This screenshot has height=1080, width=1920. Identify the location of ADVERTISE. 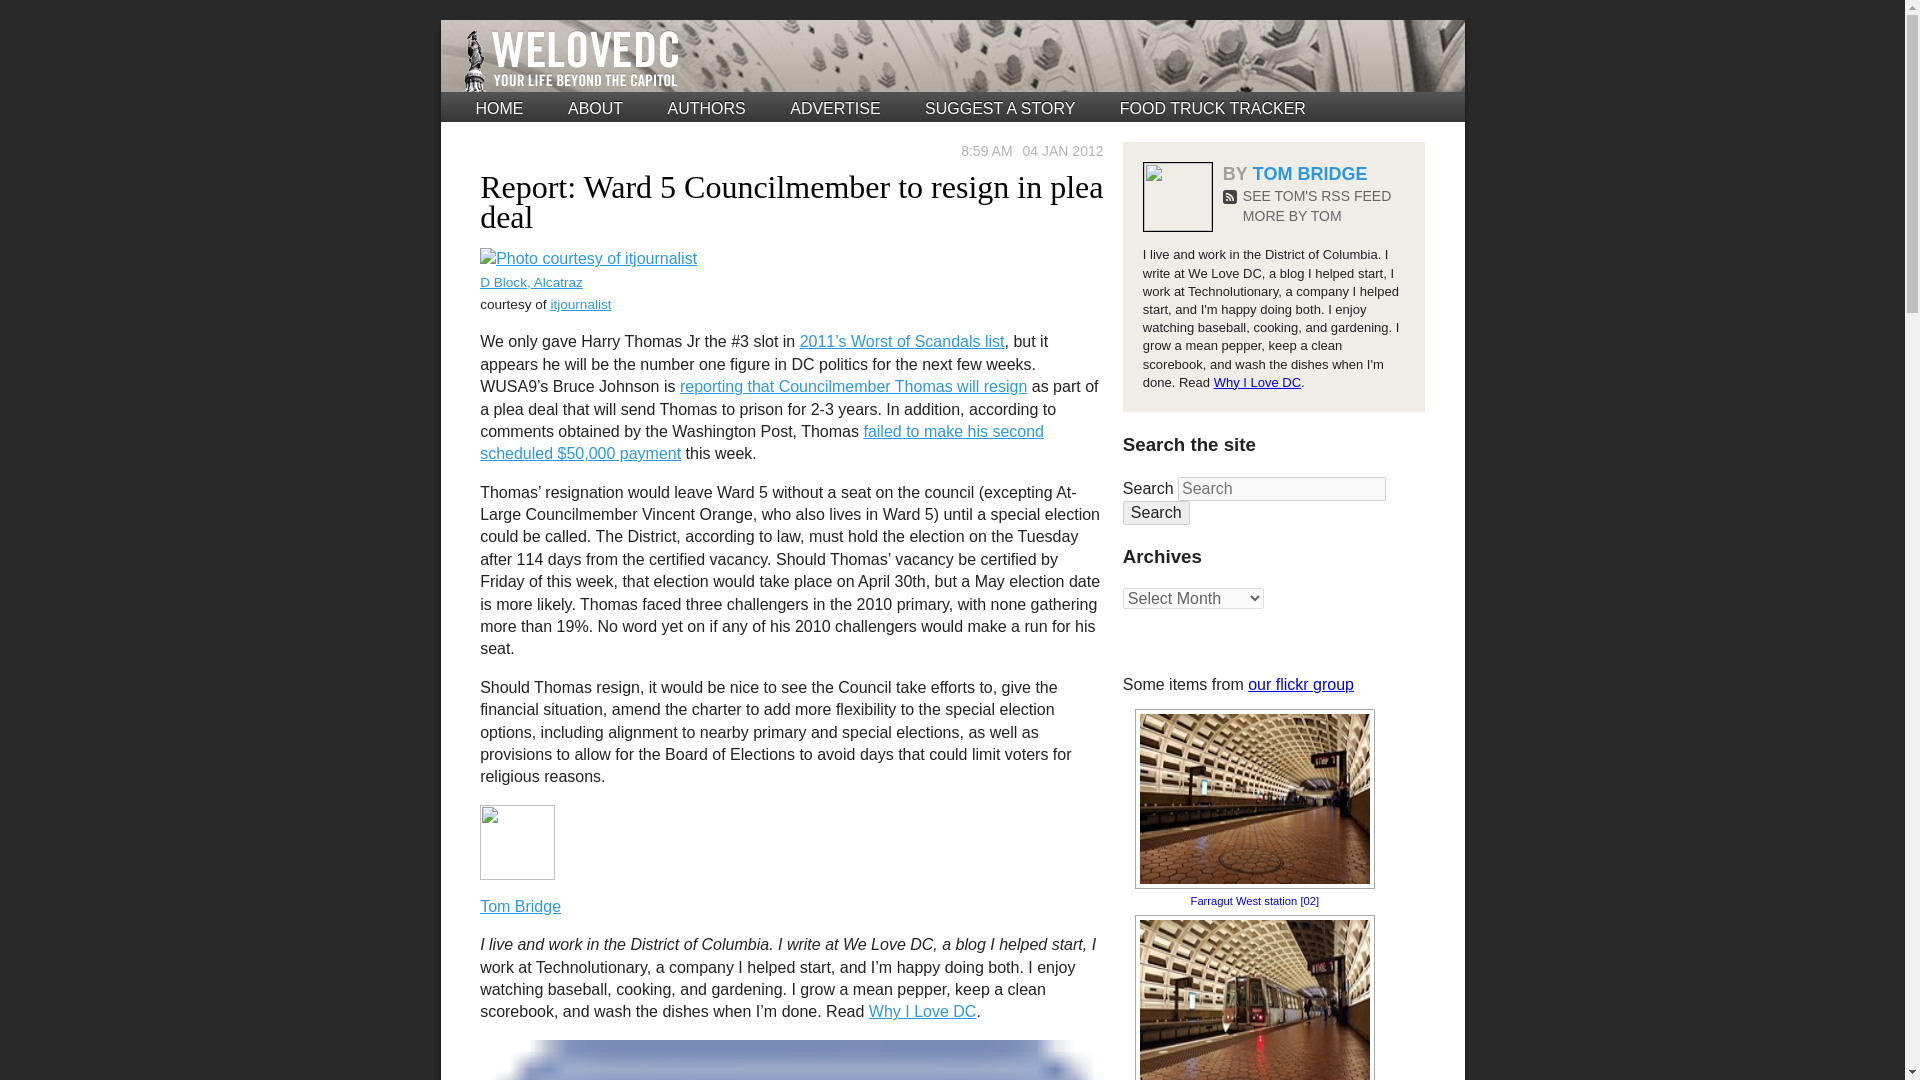
(834, 108).